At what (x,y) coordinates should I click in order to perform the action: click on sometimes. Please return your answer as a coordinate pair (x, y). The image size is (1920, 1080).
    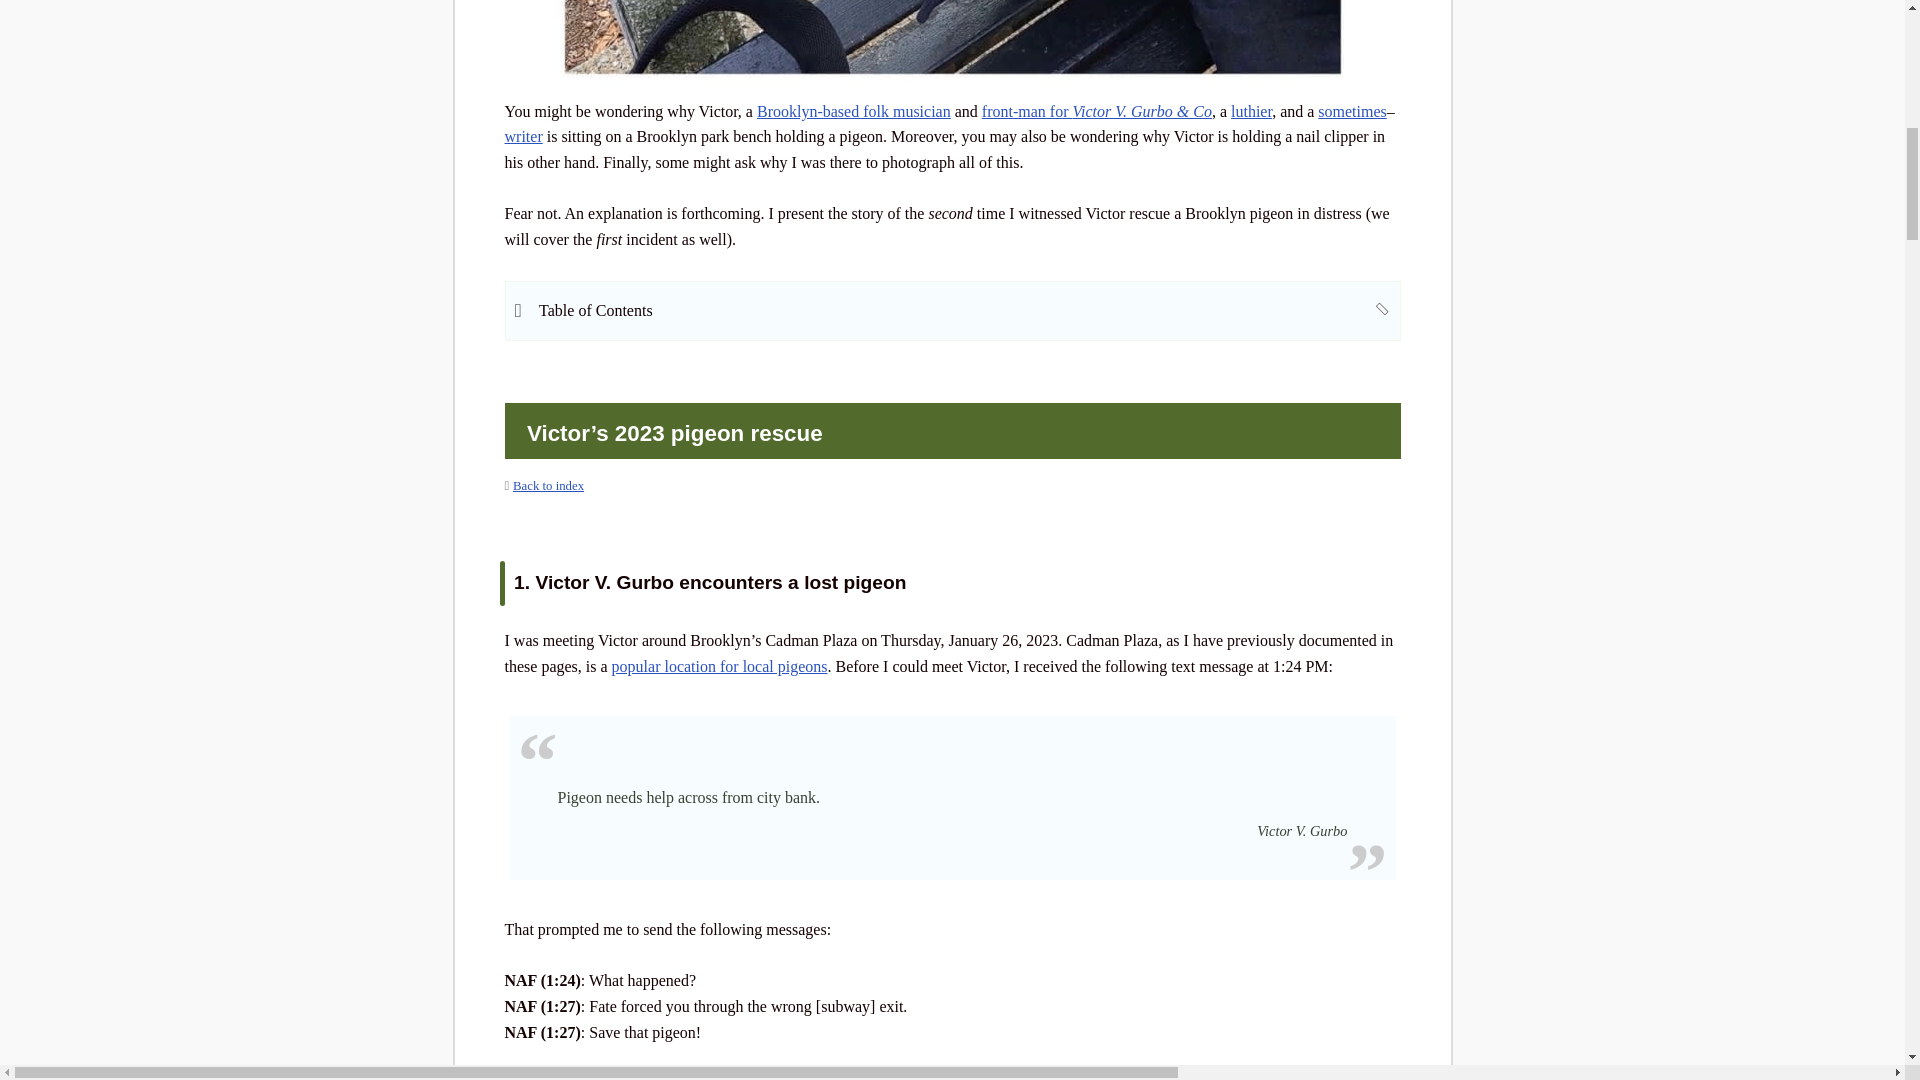
    Looking at the image, I should click on (1352, 110).